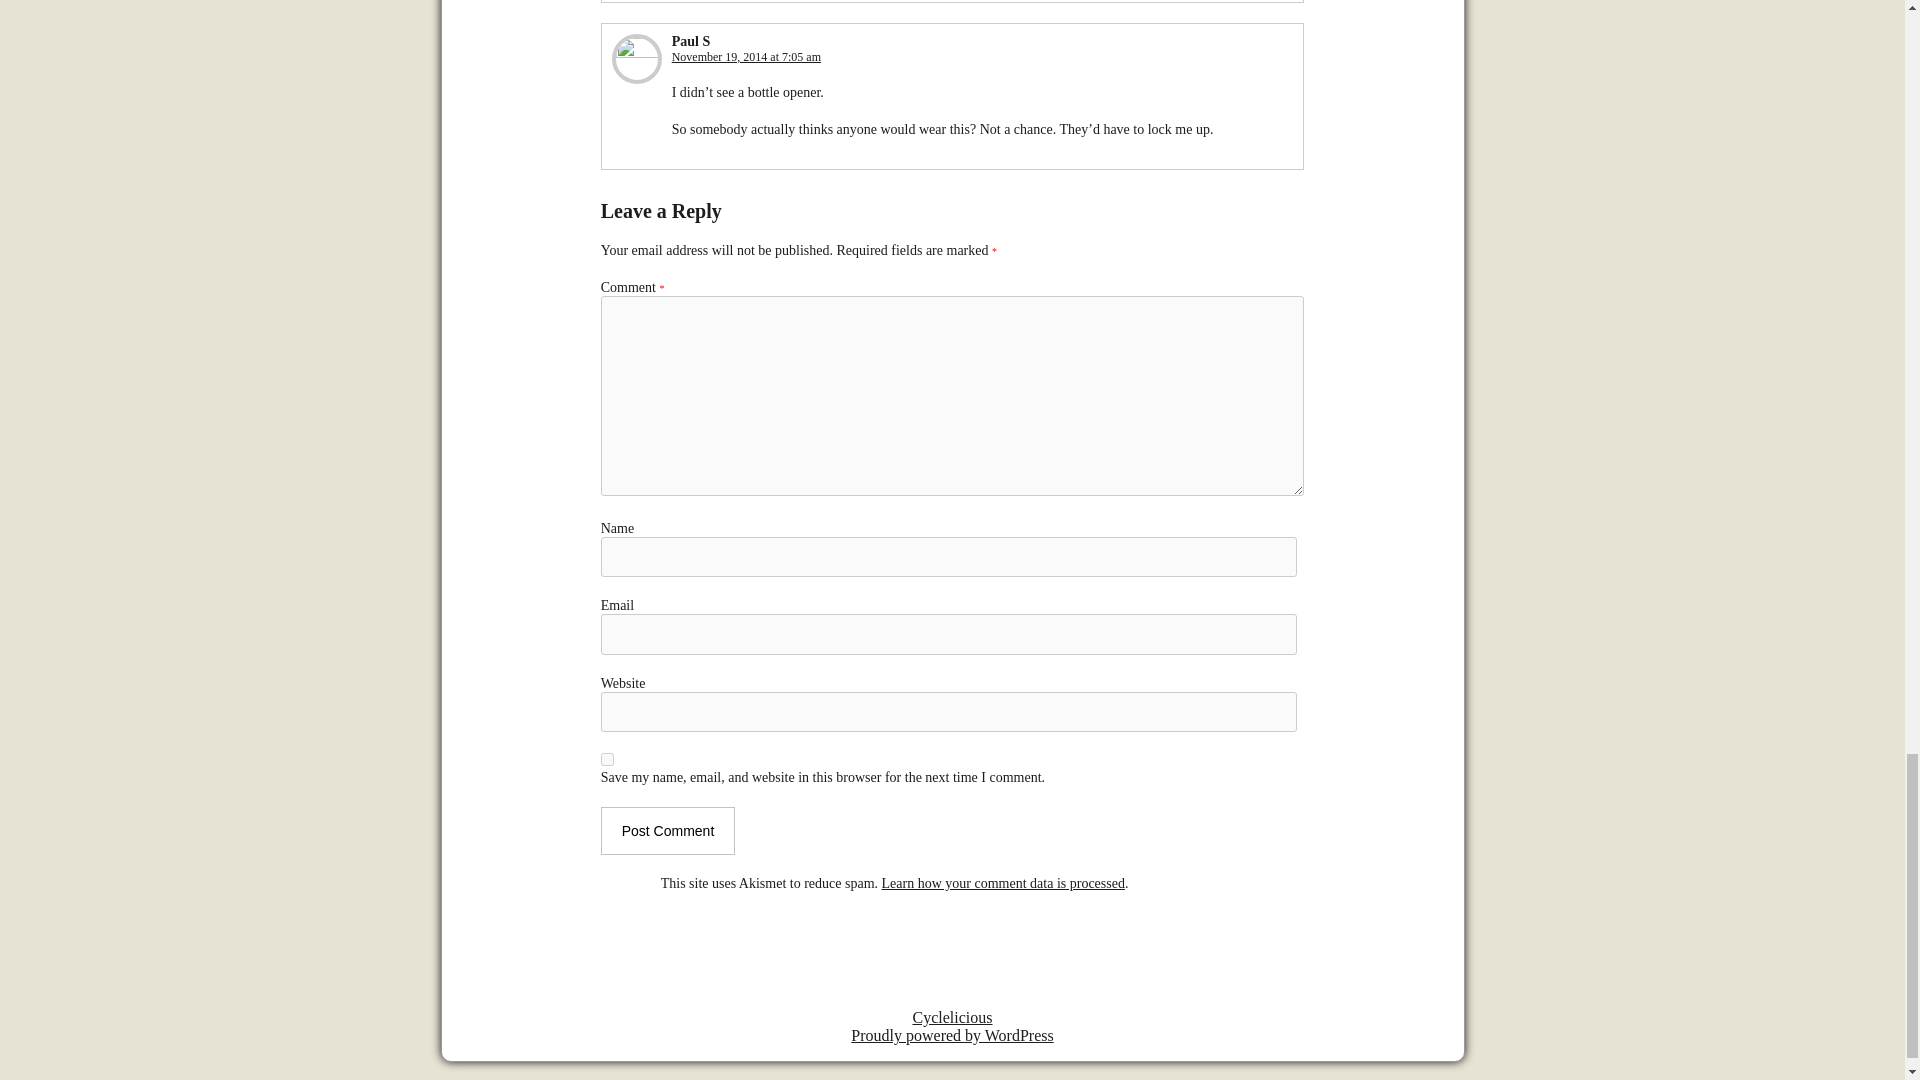 This screenshot has width=1920, height=1080. I want to click on Post Comment, so click(668, 830).